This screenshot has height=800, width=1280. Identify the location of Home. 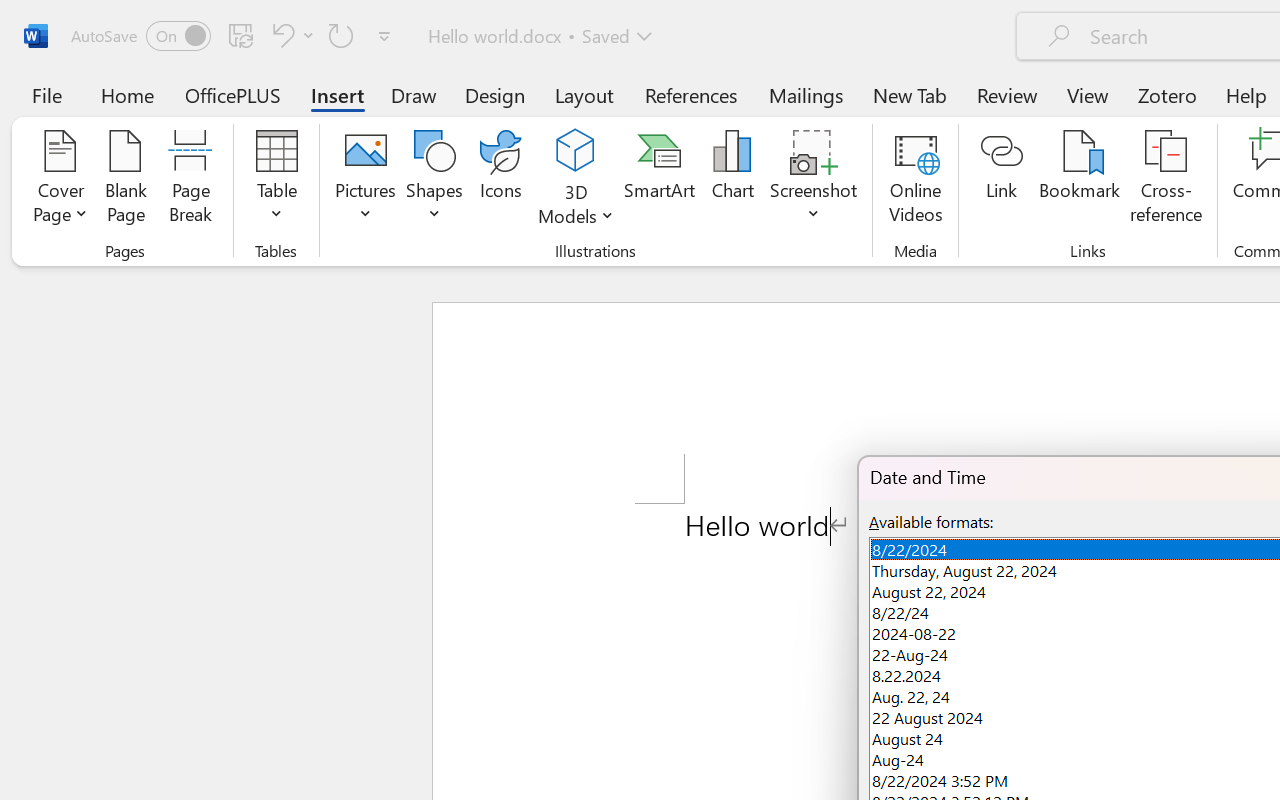
(128, 94).